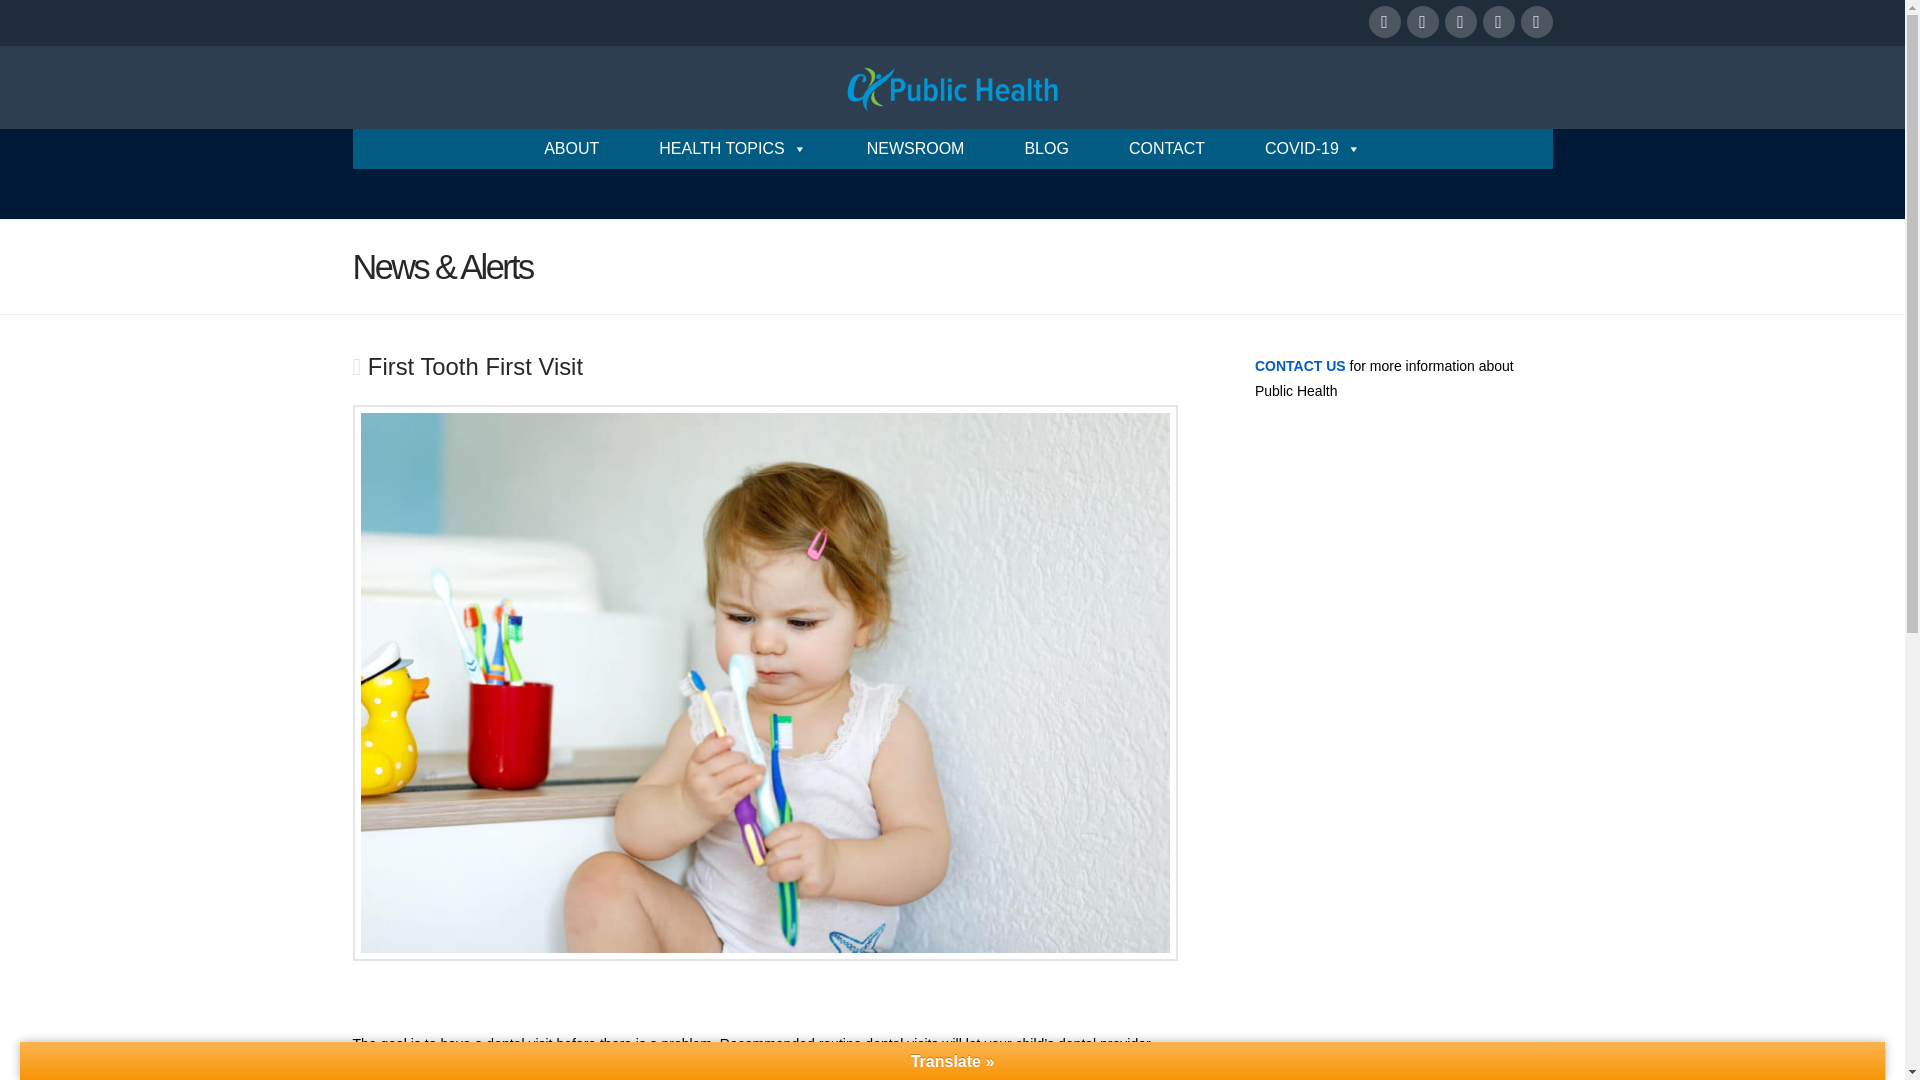  Describe the element at coordinates (1460, 22) in the screenshot. I see `YouTube` at that location.